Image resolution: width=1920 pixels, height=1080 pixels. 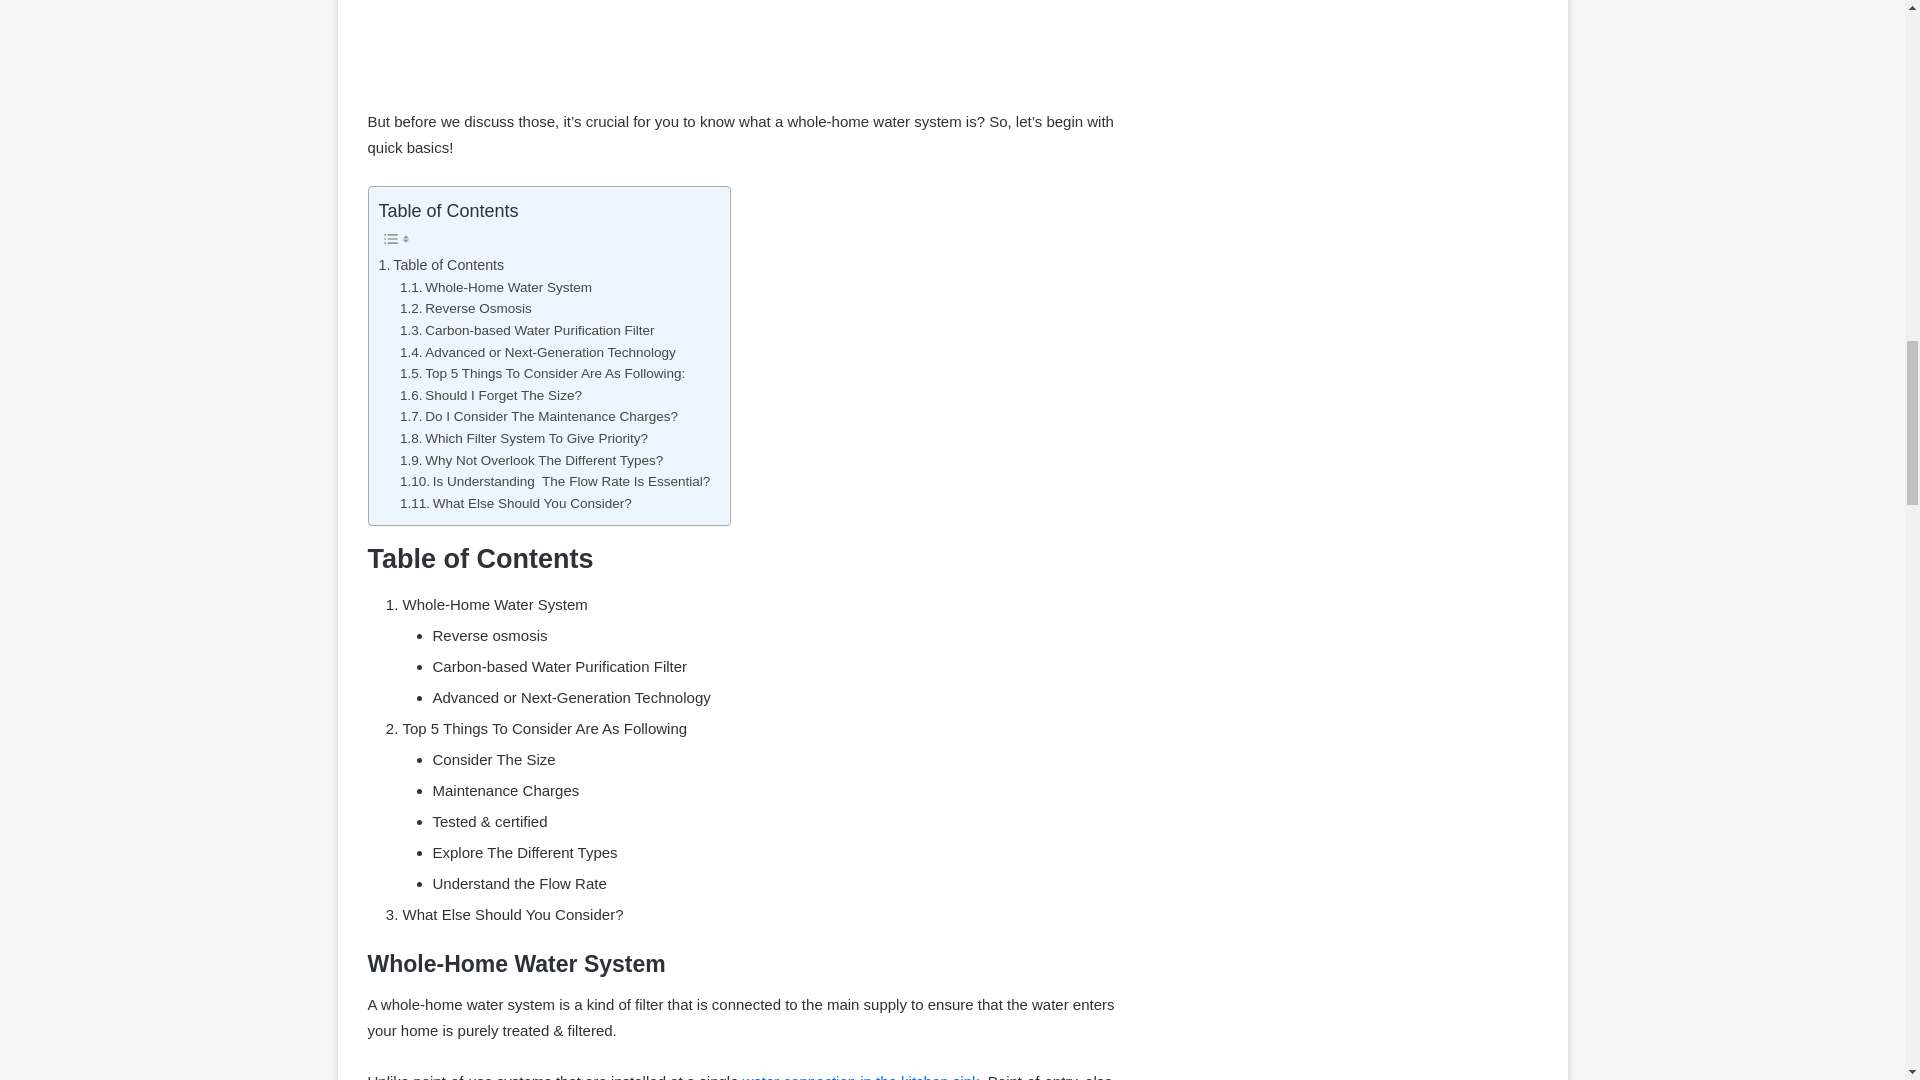 I want to click on Why Not Overlook The Different Types?, so click(x=530, y=460).